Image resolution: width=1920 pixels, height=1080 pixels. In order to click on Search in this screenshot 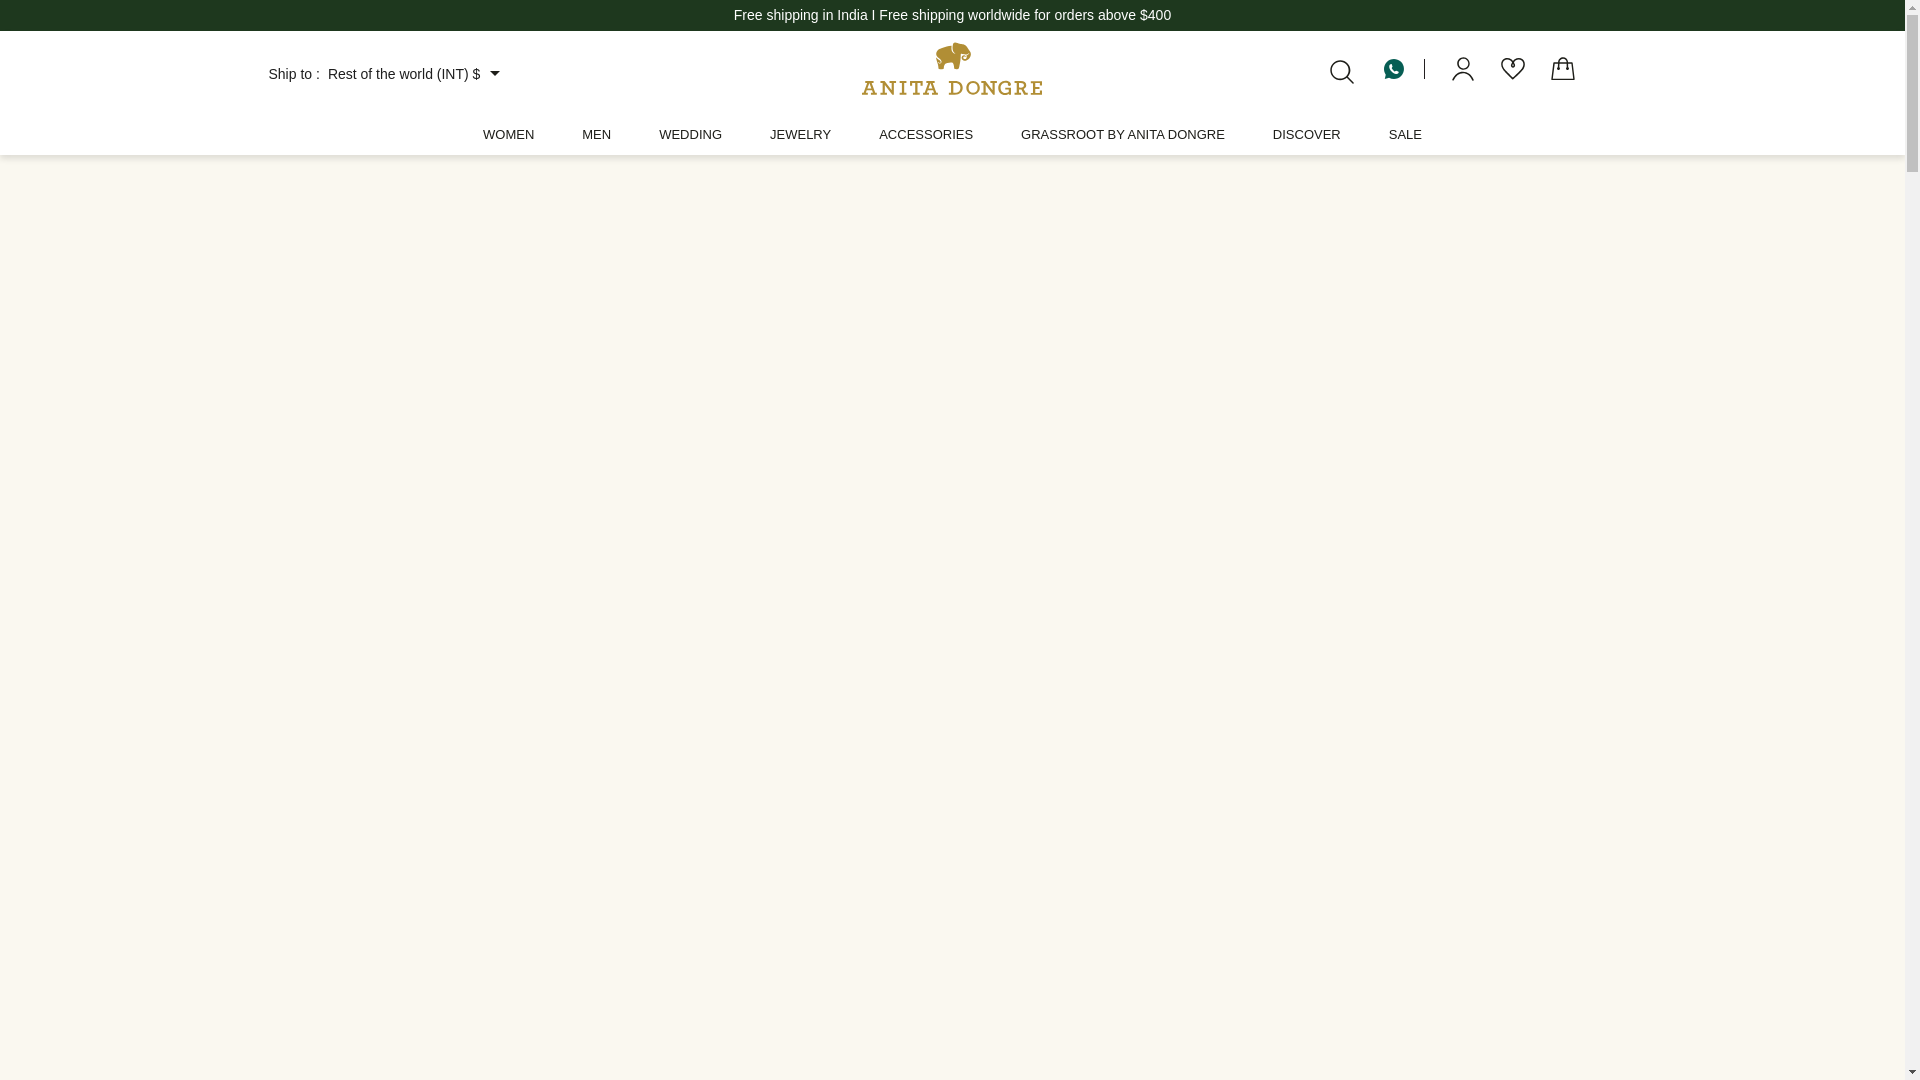, I will do `click(1342, 68)`.